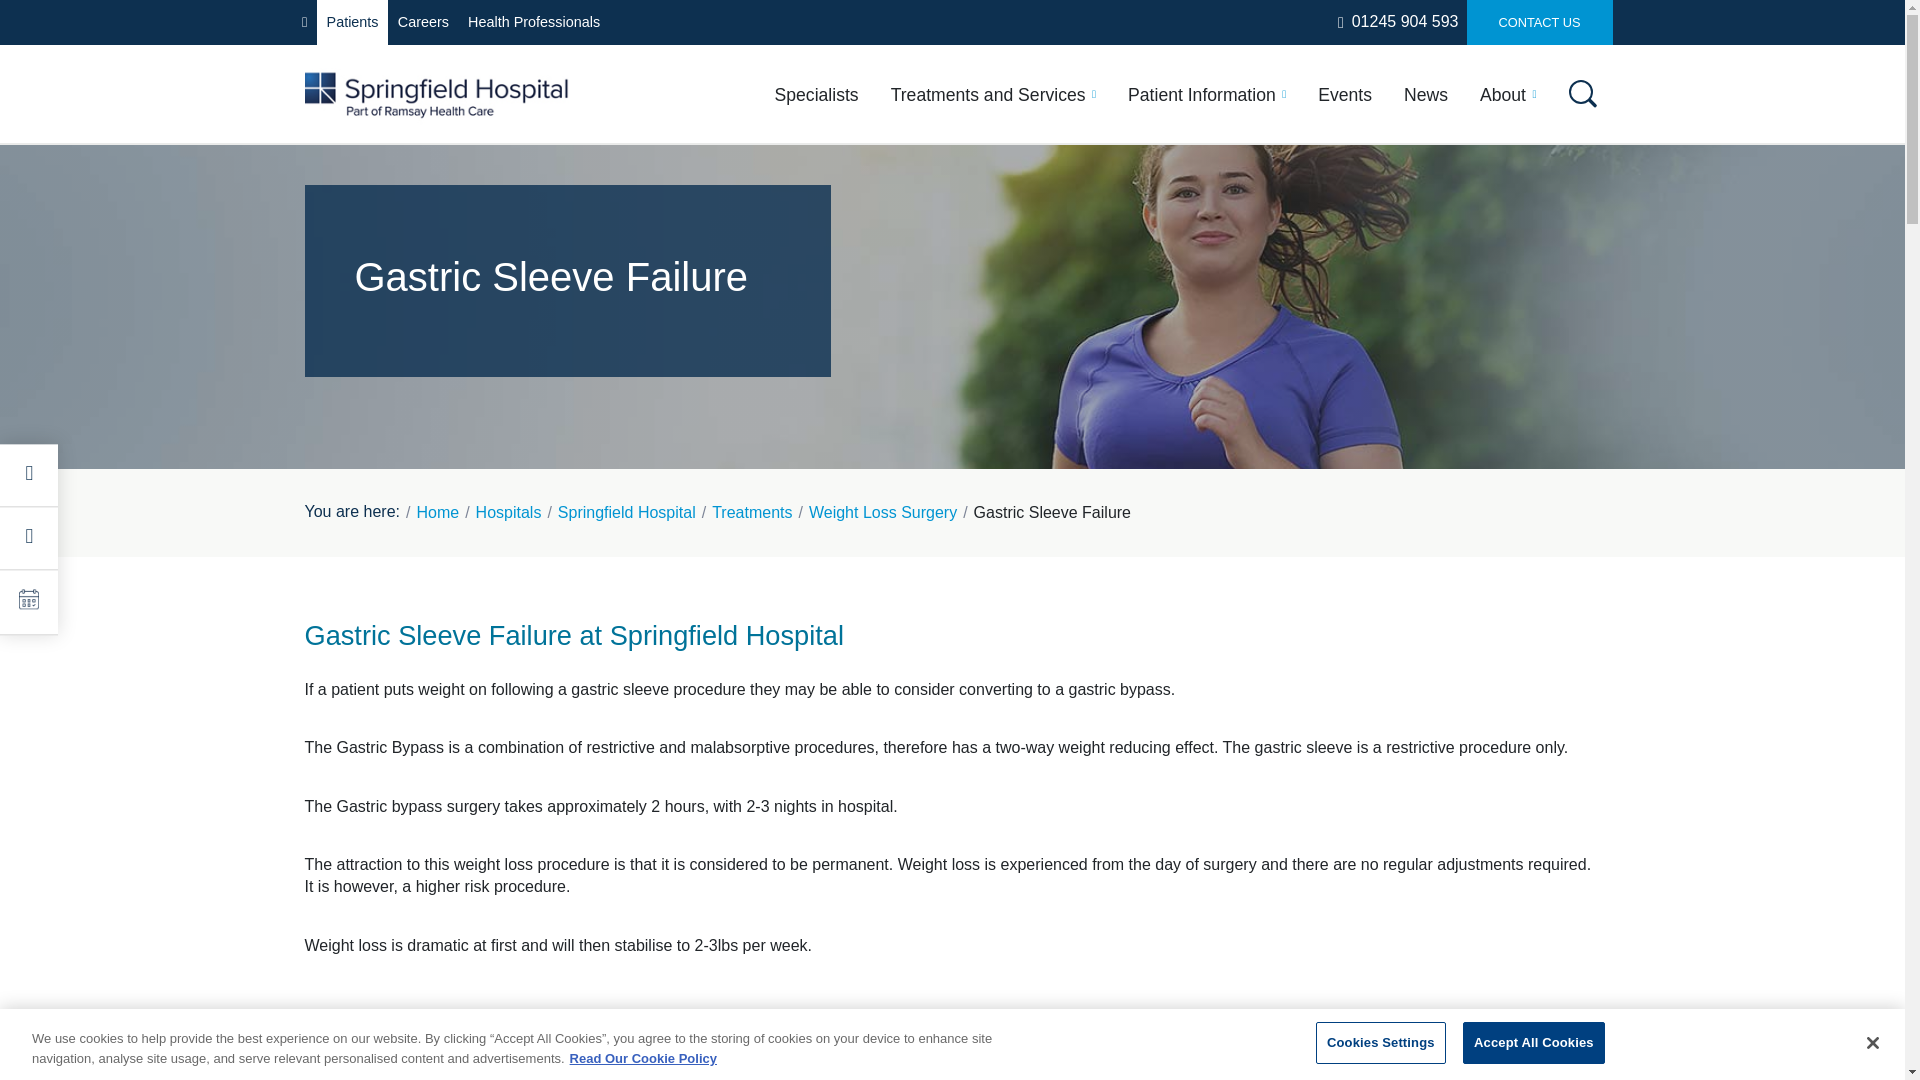 The width and height of the screenshot is (1920, 1080). What do you see at coordinates (648, 456) in the screenshot?
I see `Womens Health` at bounding box center [648, 456].